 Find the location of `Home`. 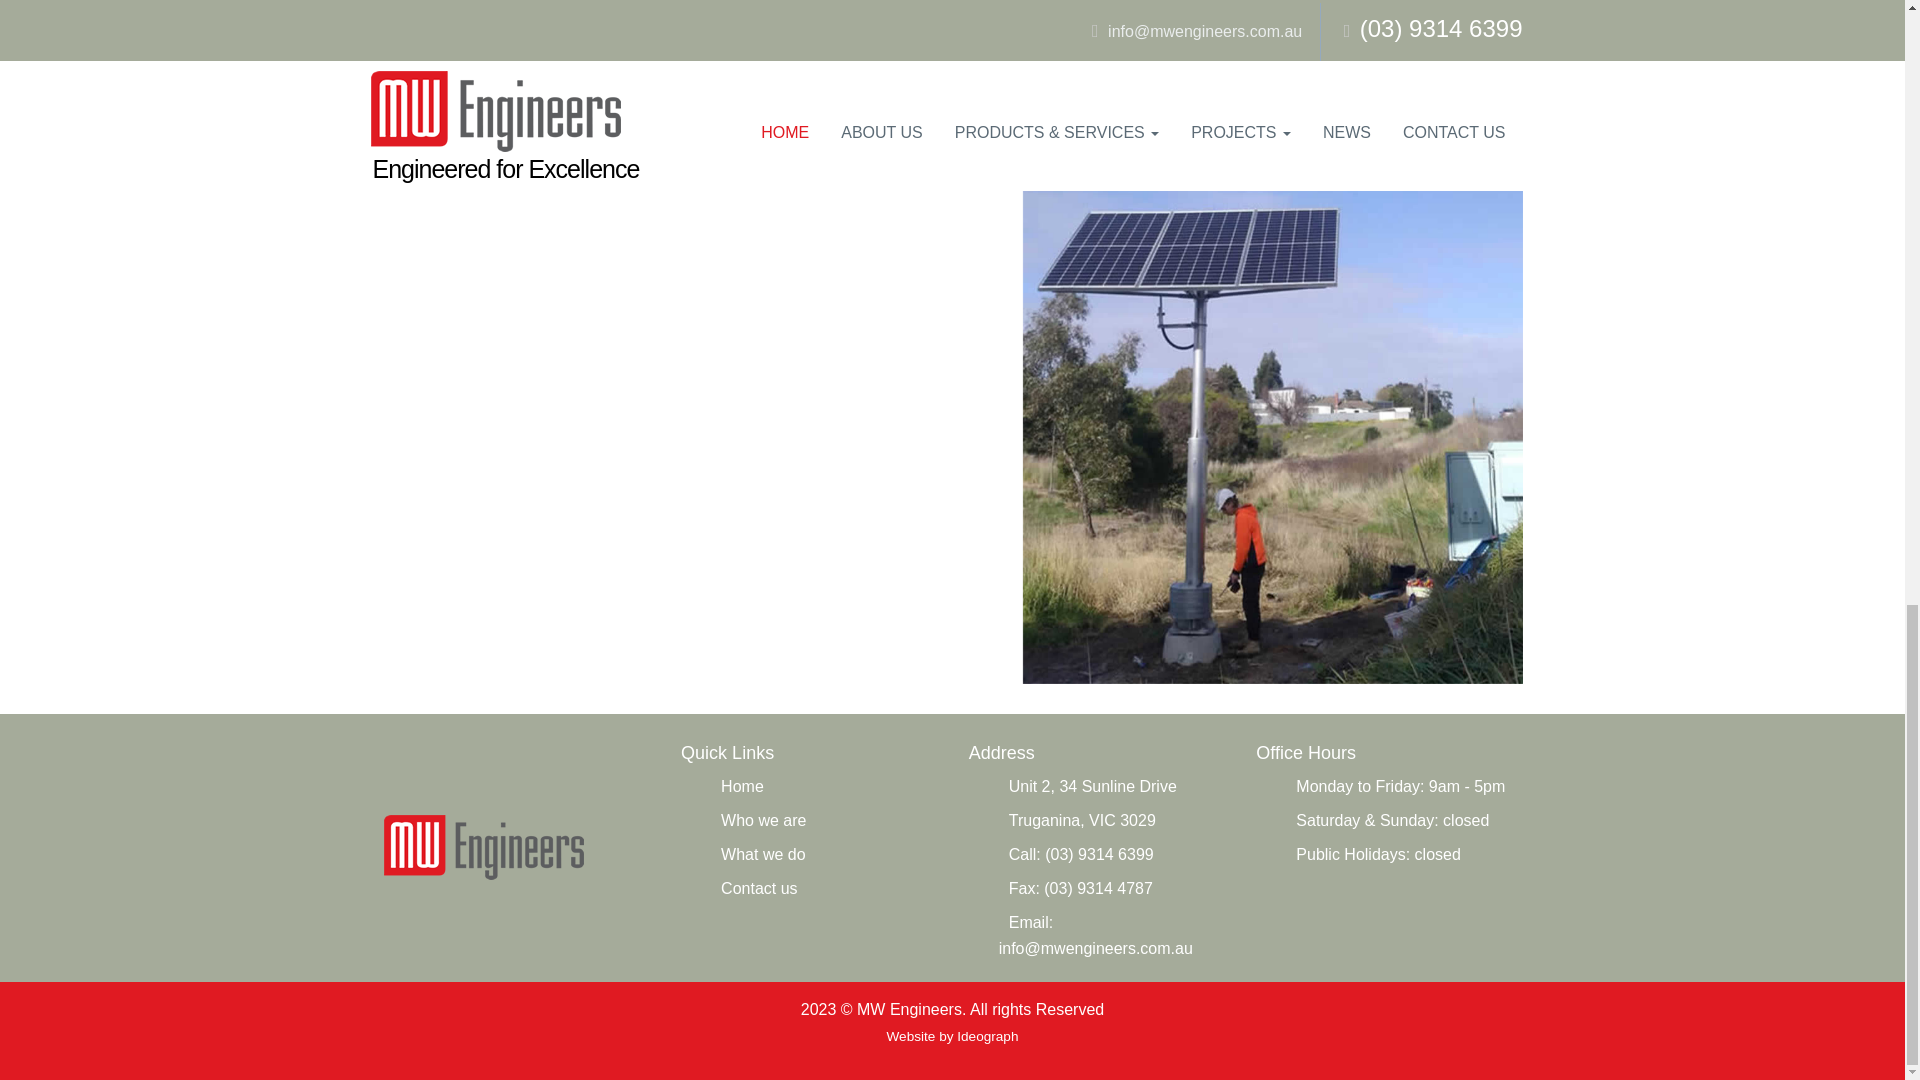

Home is located at coordinates (742, 786).